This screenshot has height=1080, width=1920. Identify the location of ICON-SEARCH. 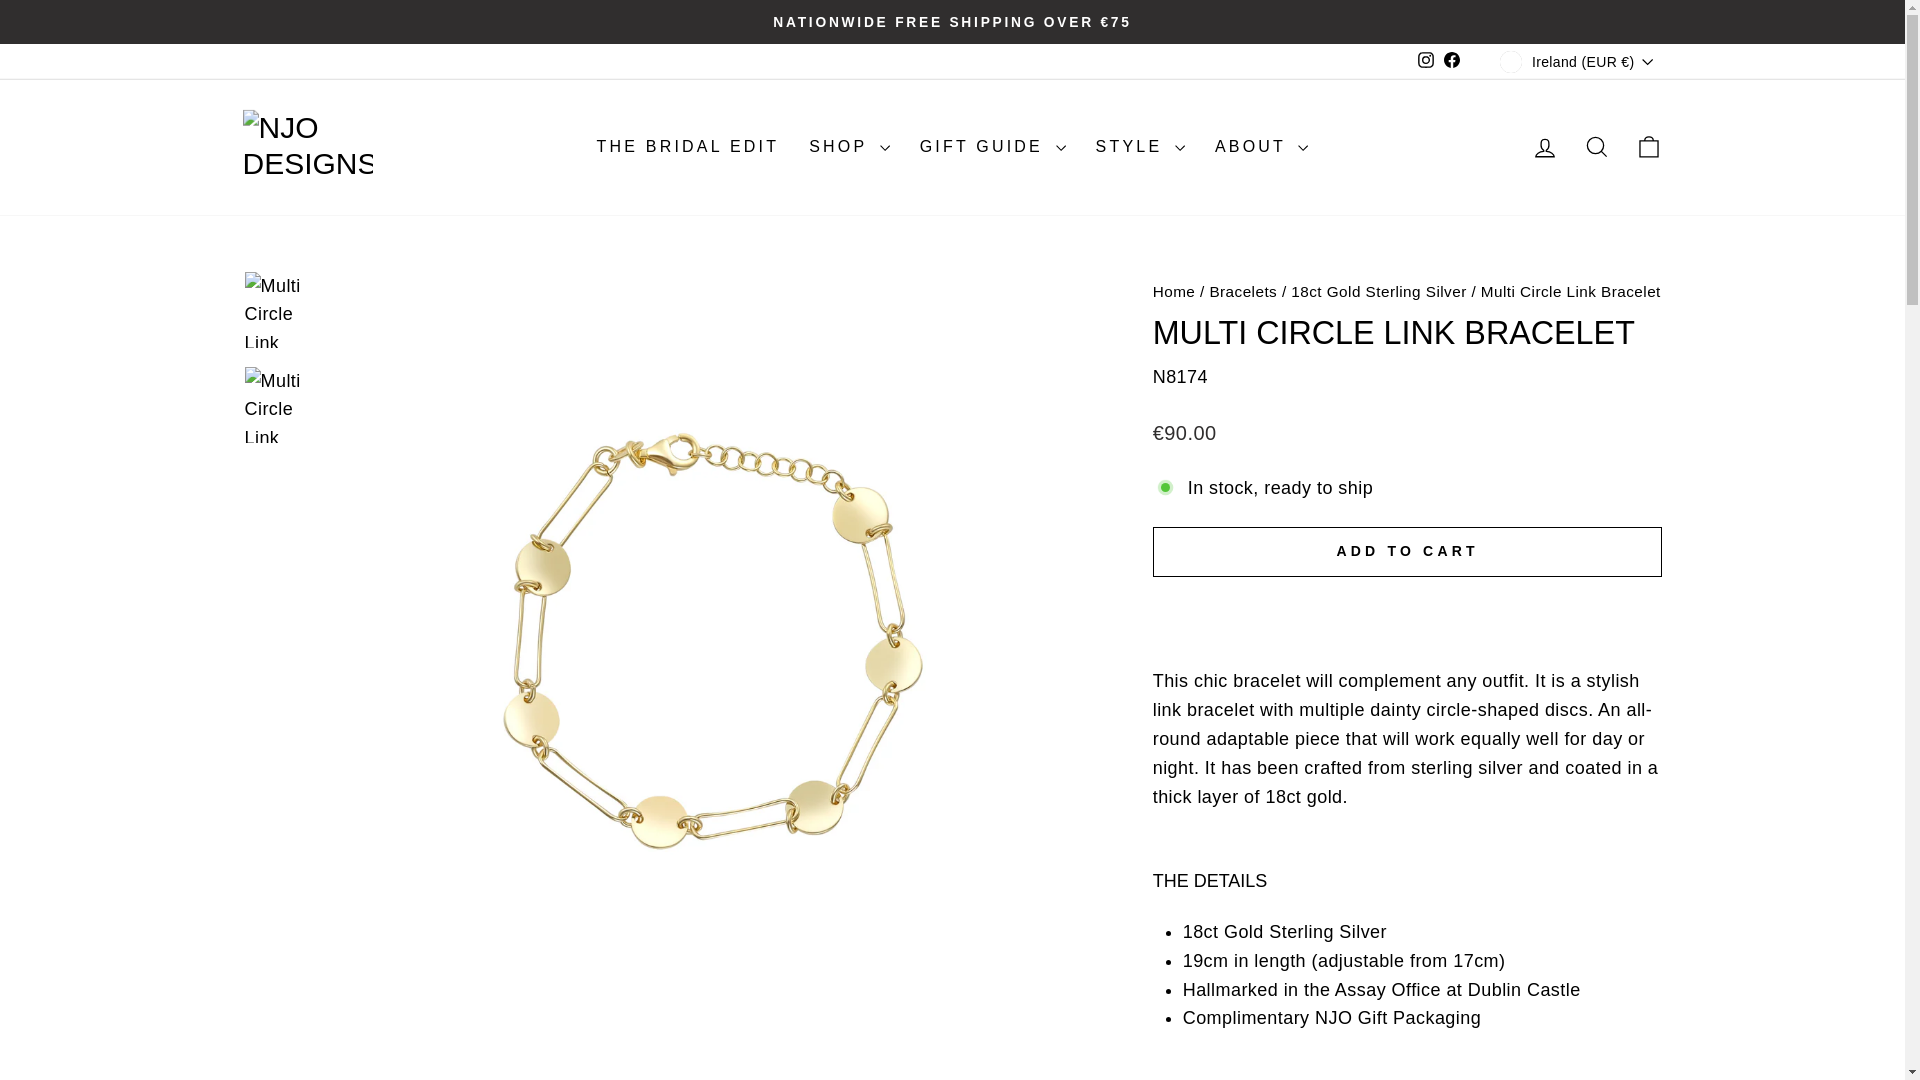
(1596, 146).